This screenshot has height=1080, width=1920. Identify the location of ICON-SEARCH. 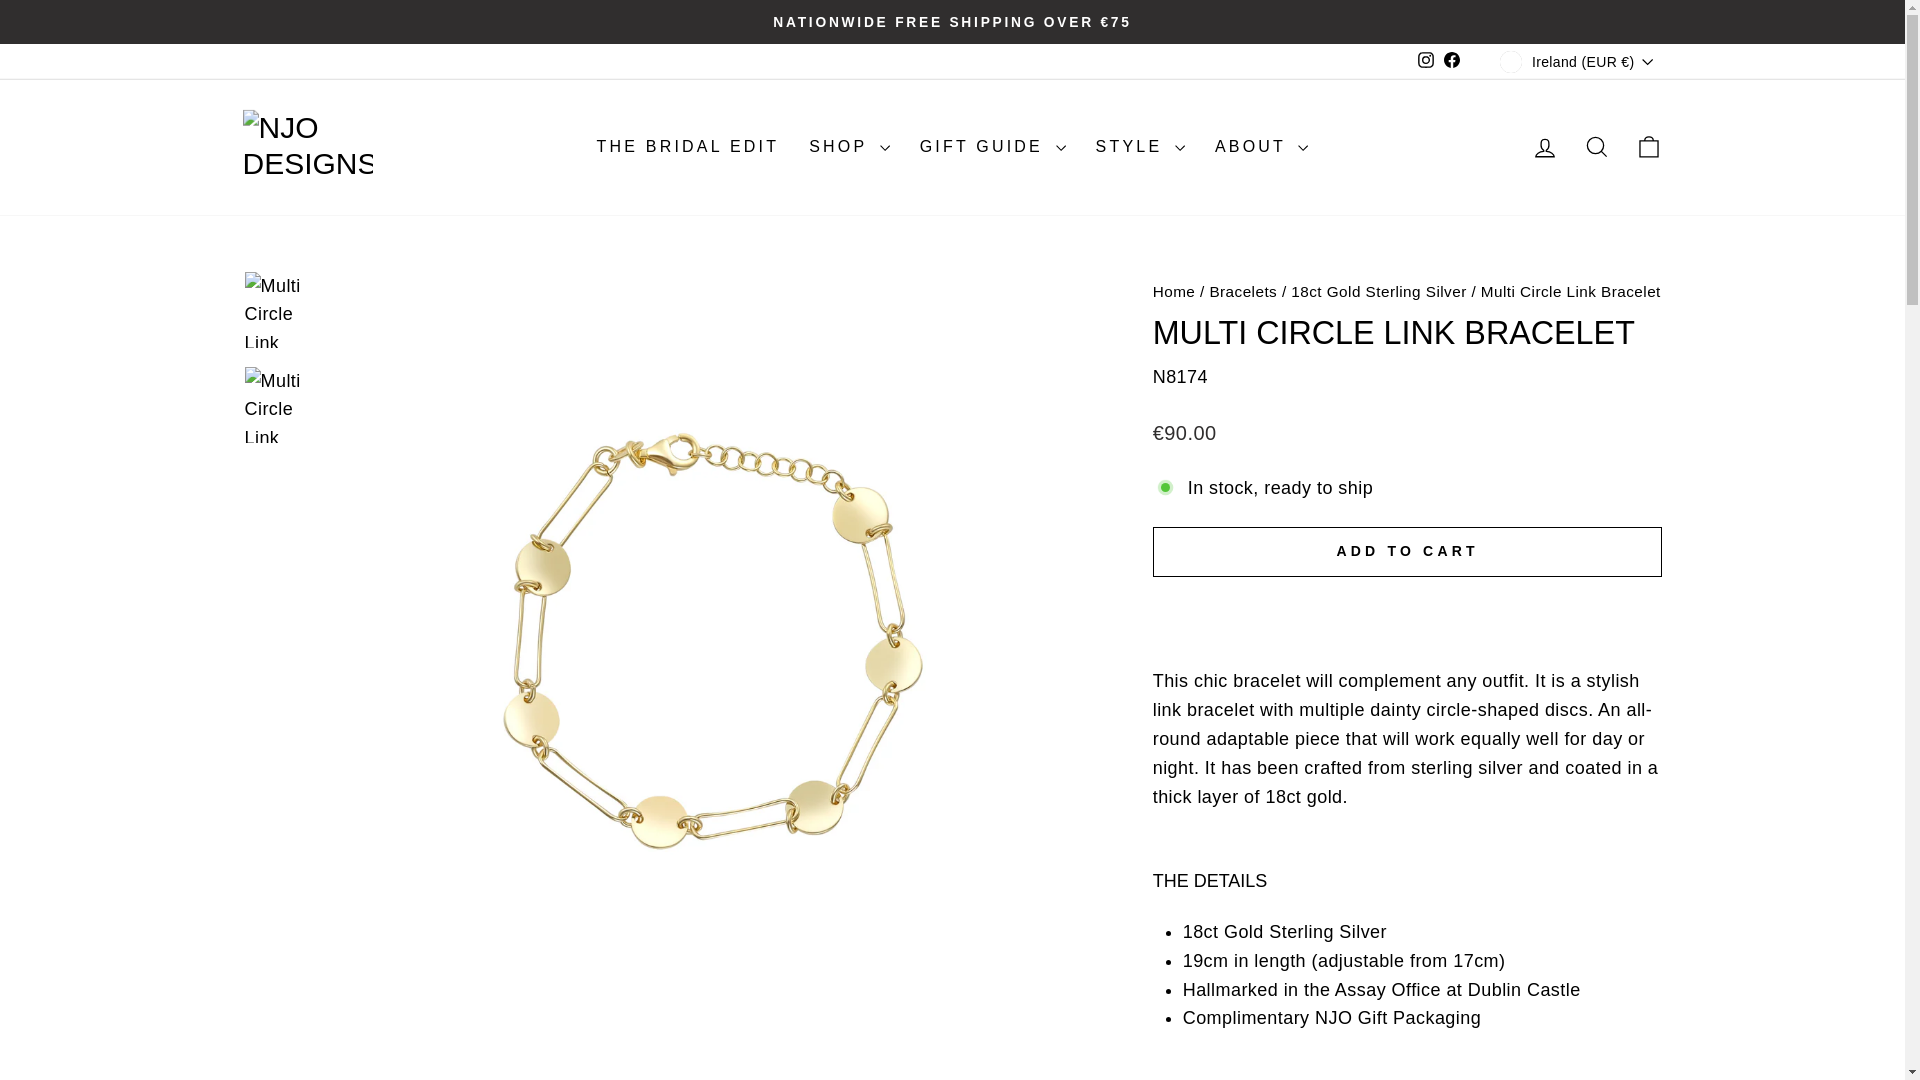
(1596, 146).